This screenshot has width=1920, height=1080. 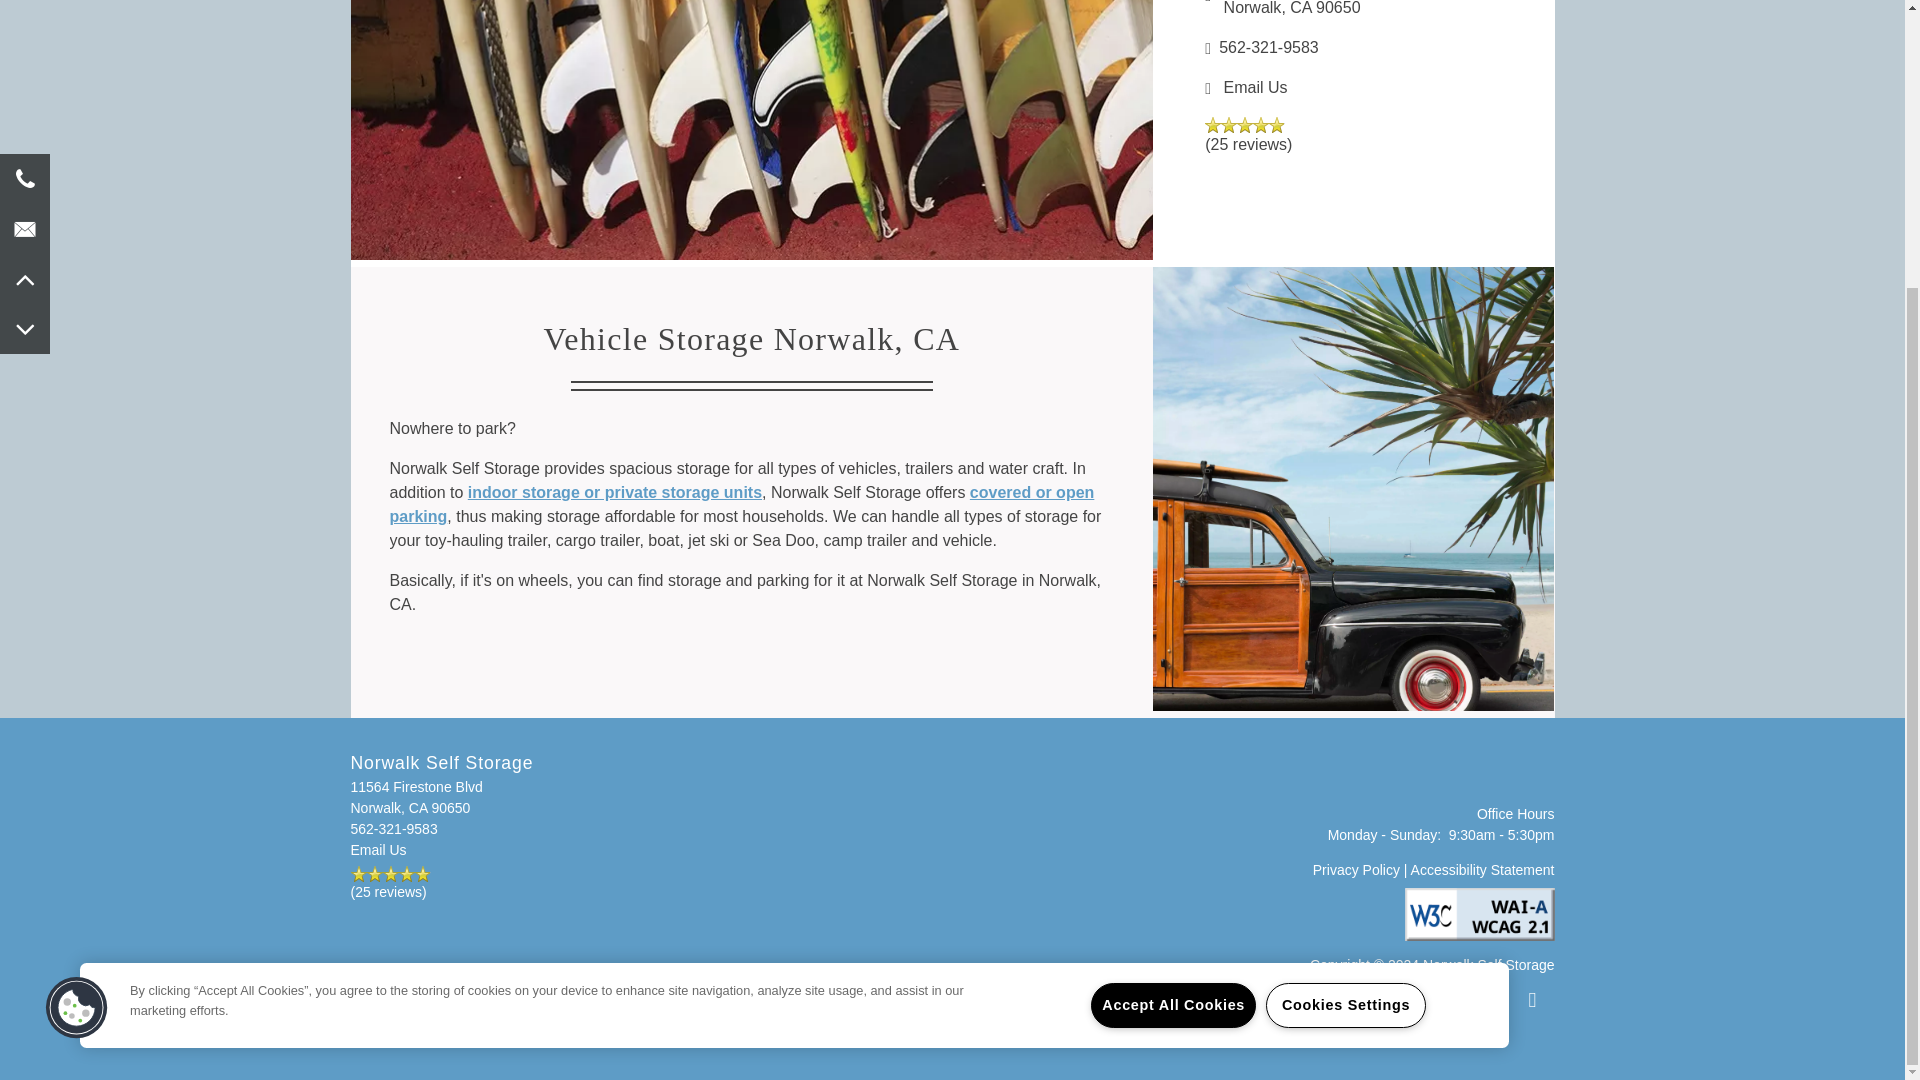 What do you see at coordinates (1353, 48) in the screenshot?
I see `Property Phone Number` at bounding box center [1353, 48].